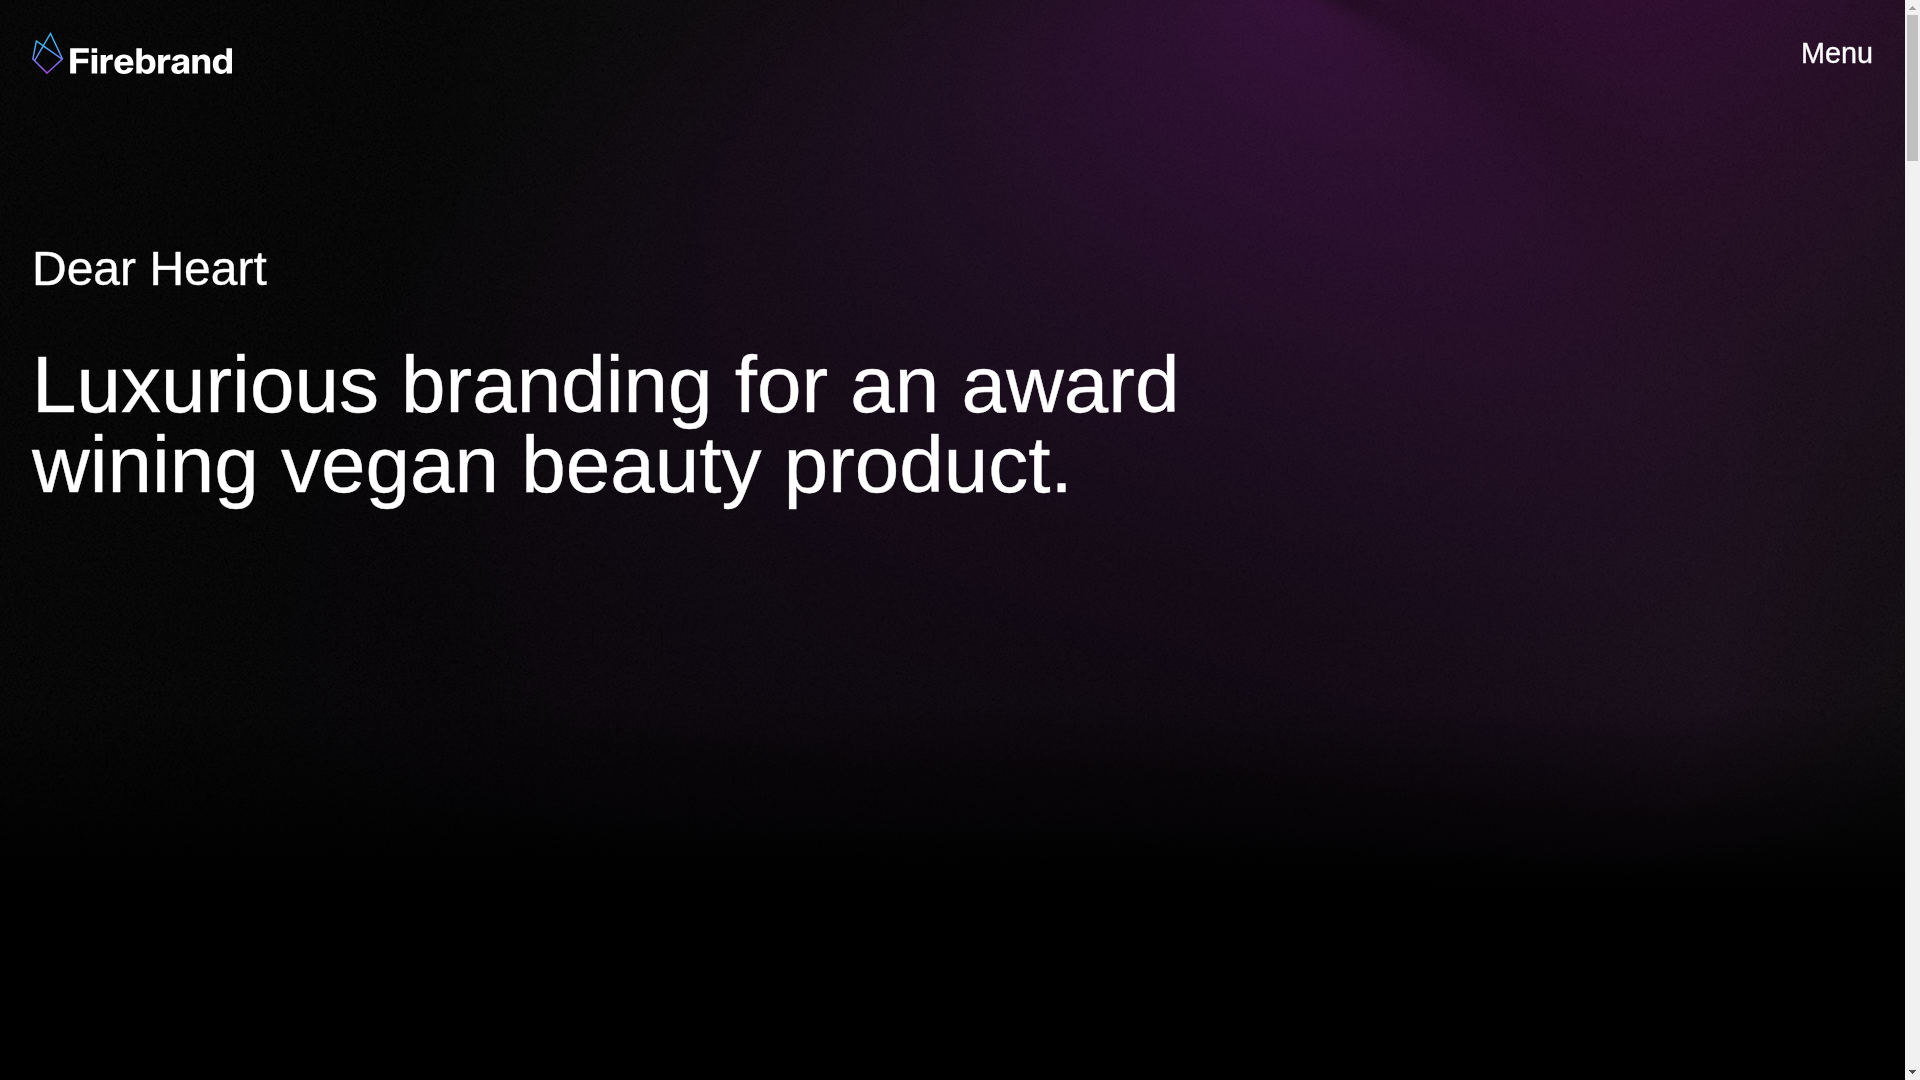 This screenshot has width=1920, height=1080. Describe the element at coordinates (132, 53) in the screenshot. I see `Firebrand Logo` at that location.